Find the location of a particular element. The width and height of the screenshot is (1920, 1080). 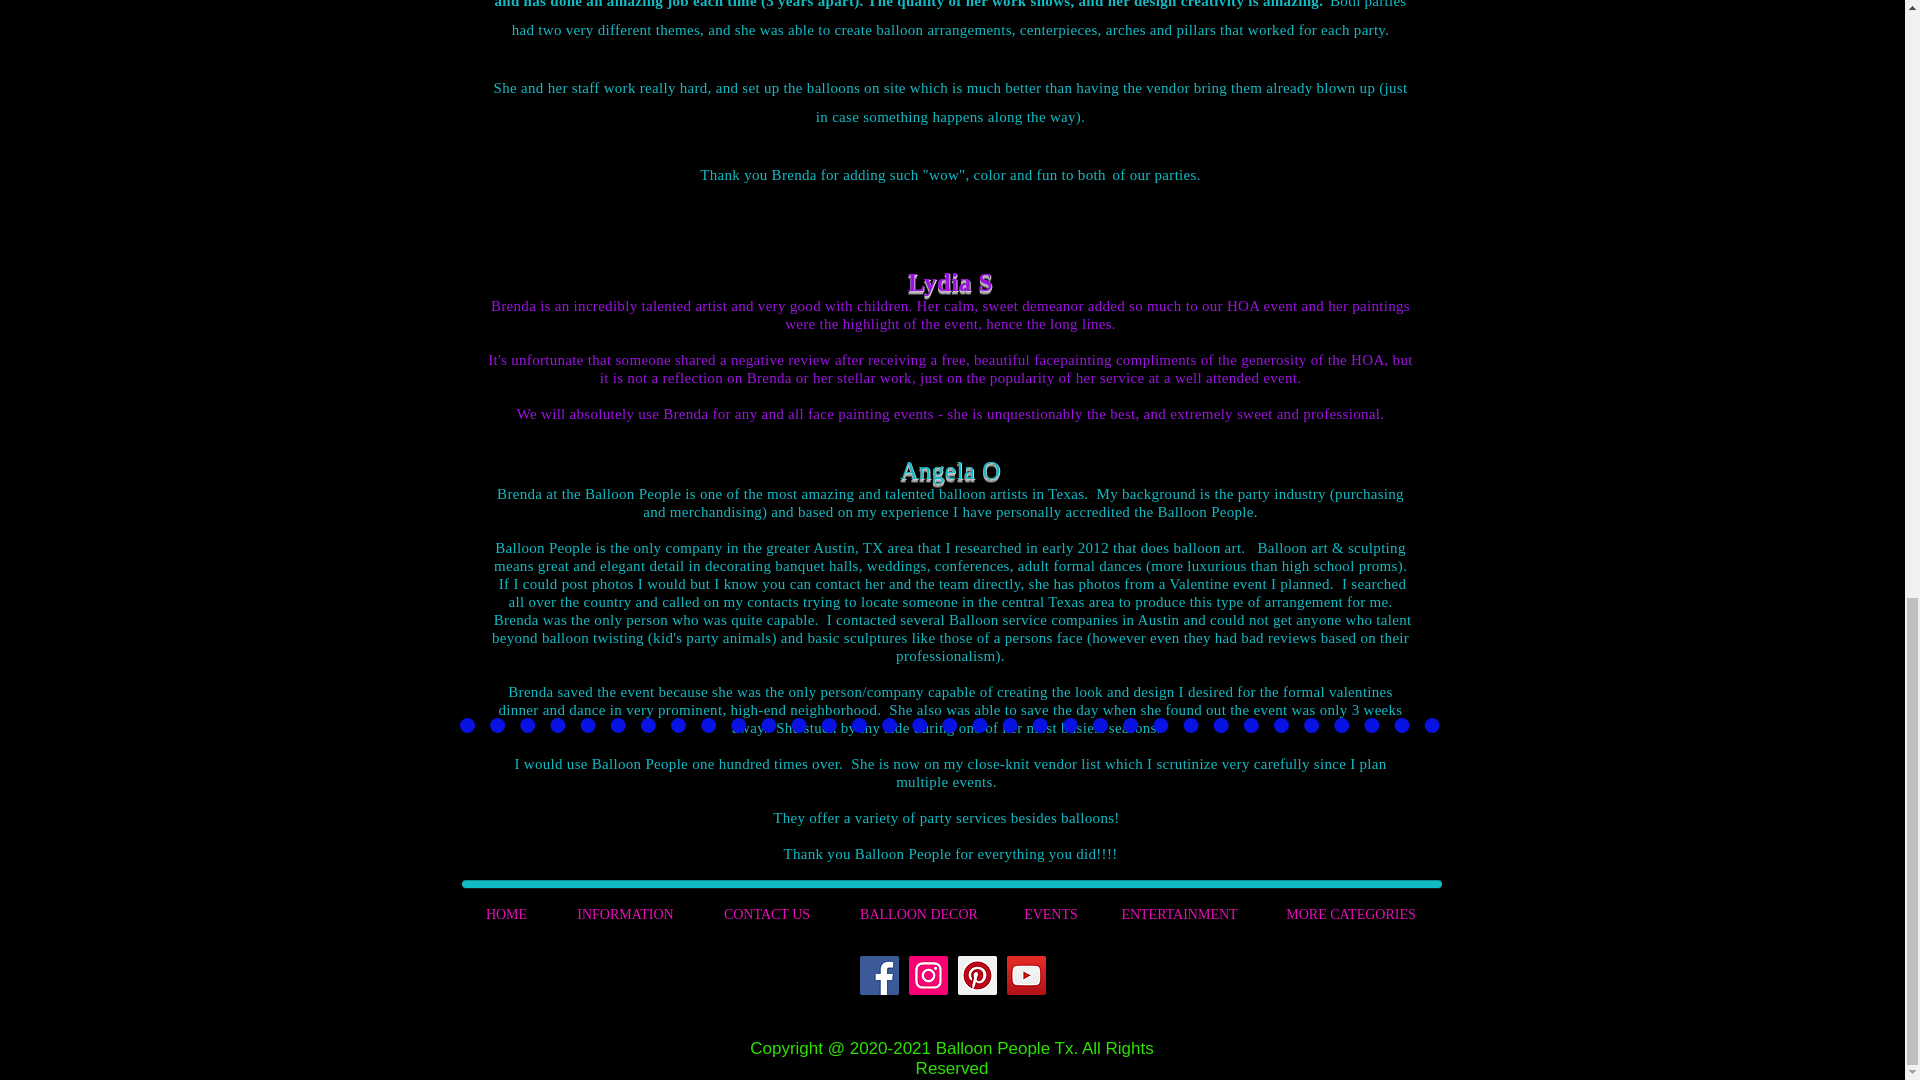

HOME is located at coordinates (507, 914).